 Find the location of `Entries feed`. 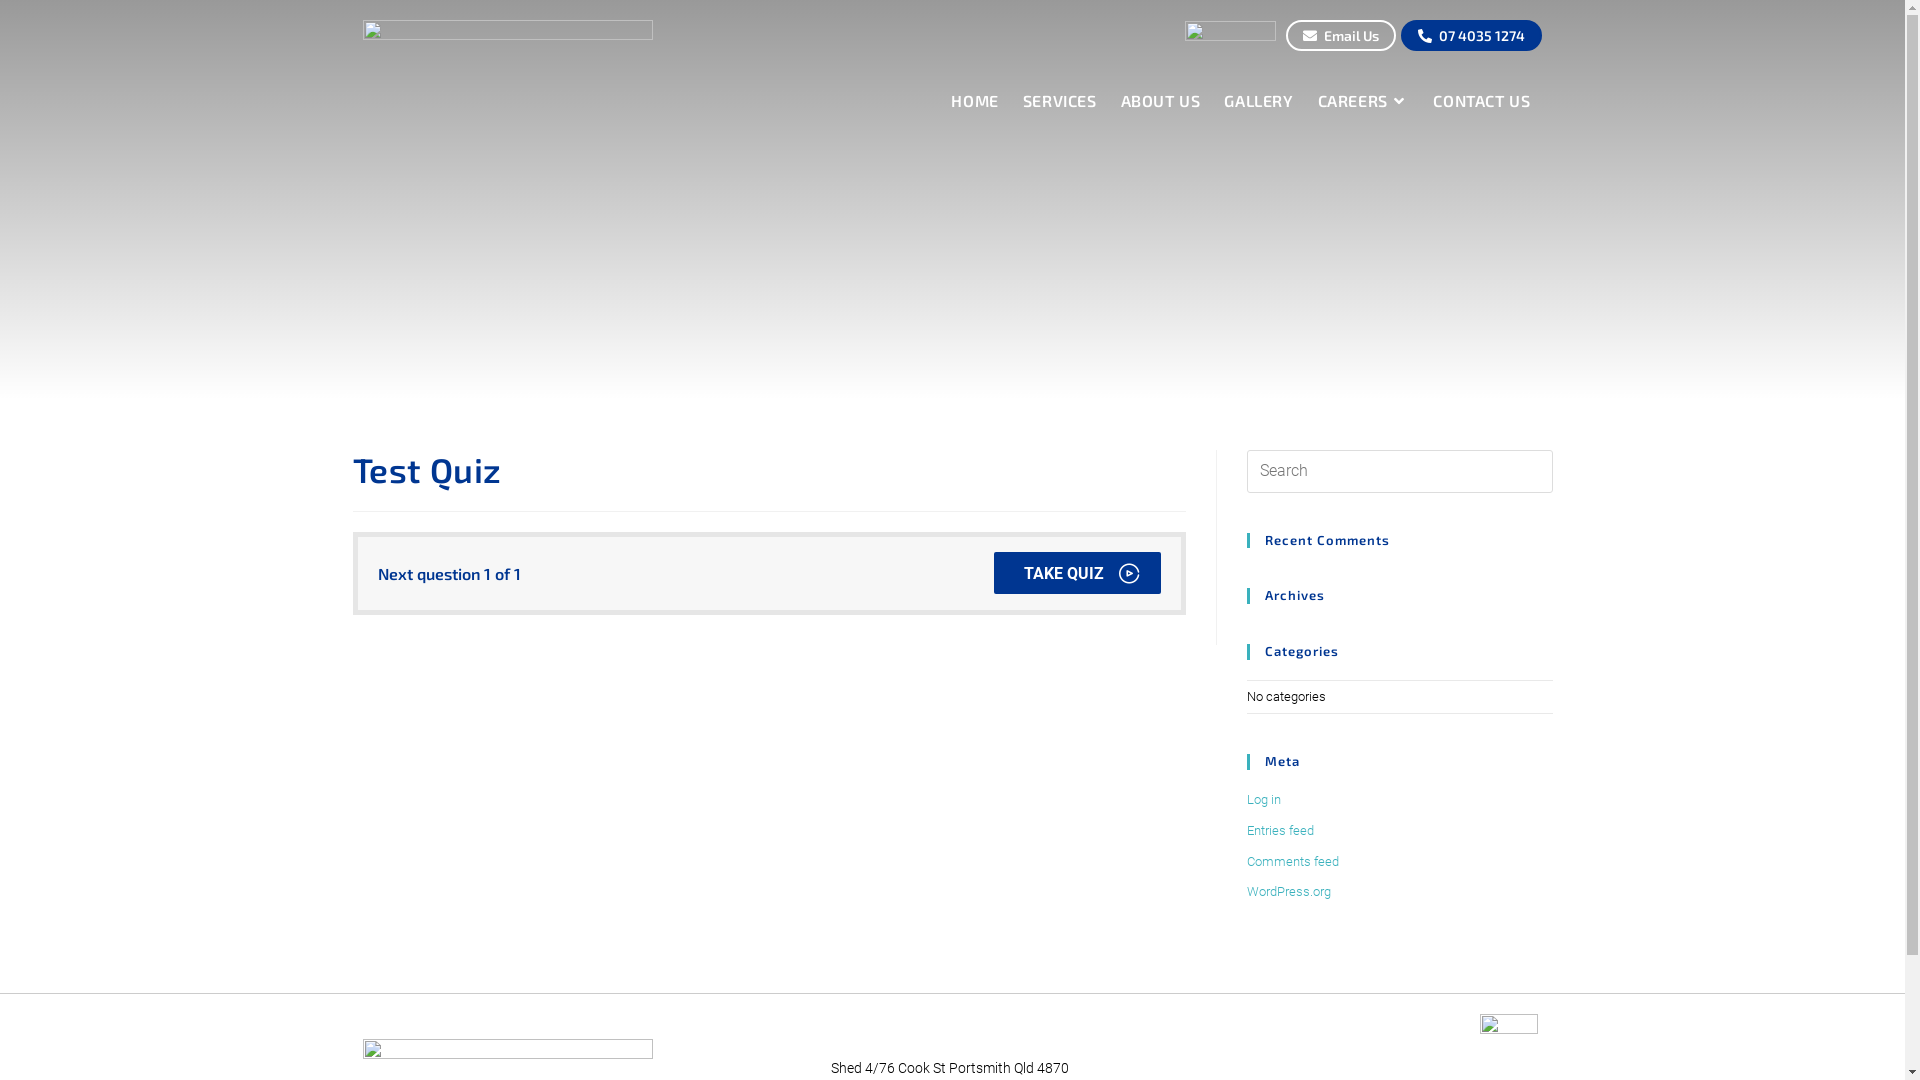

Entries feed is located at coordinates (1280, 830).